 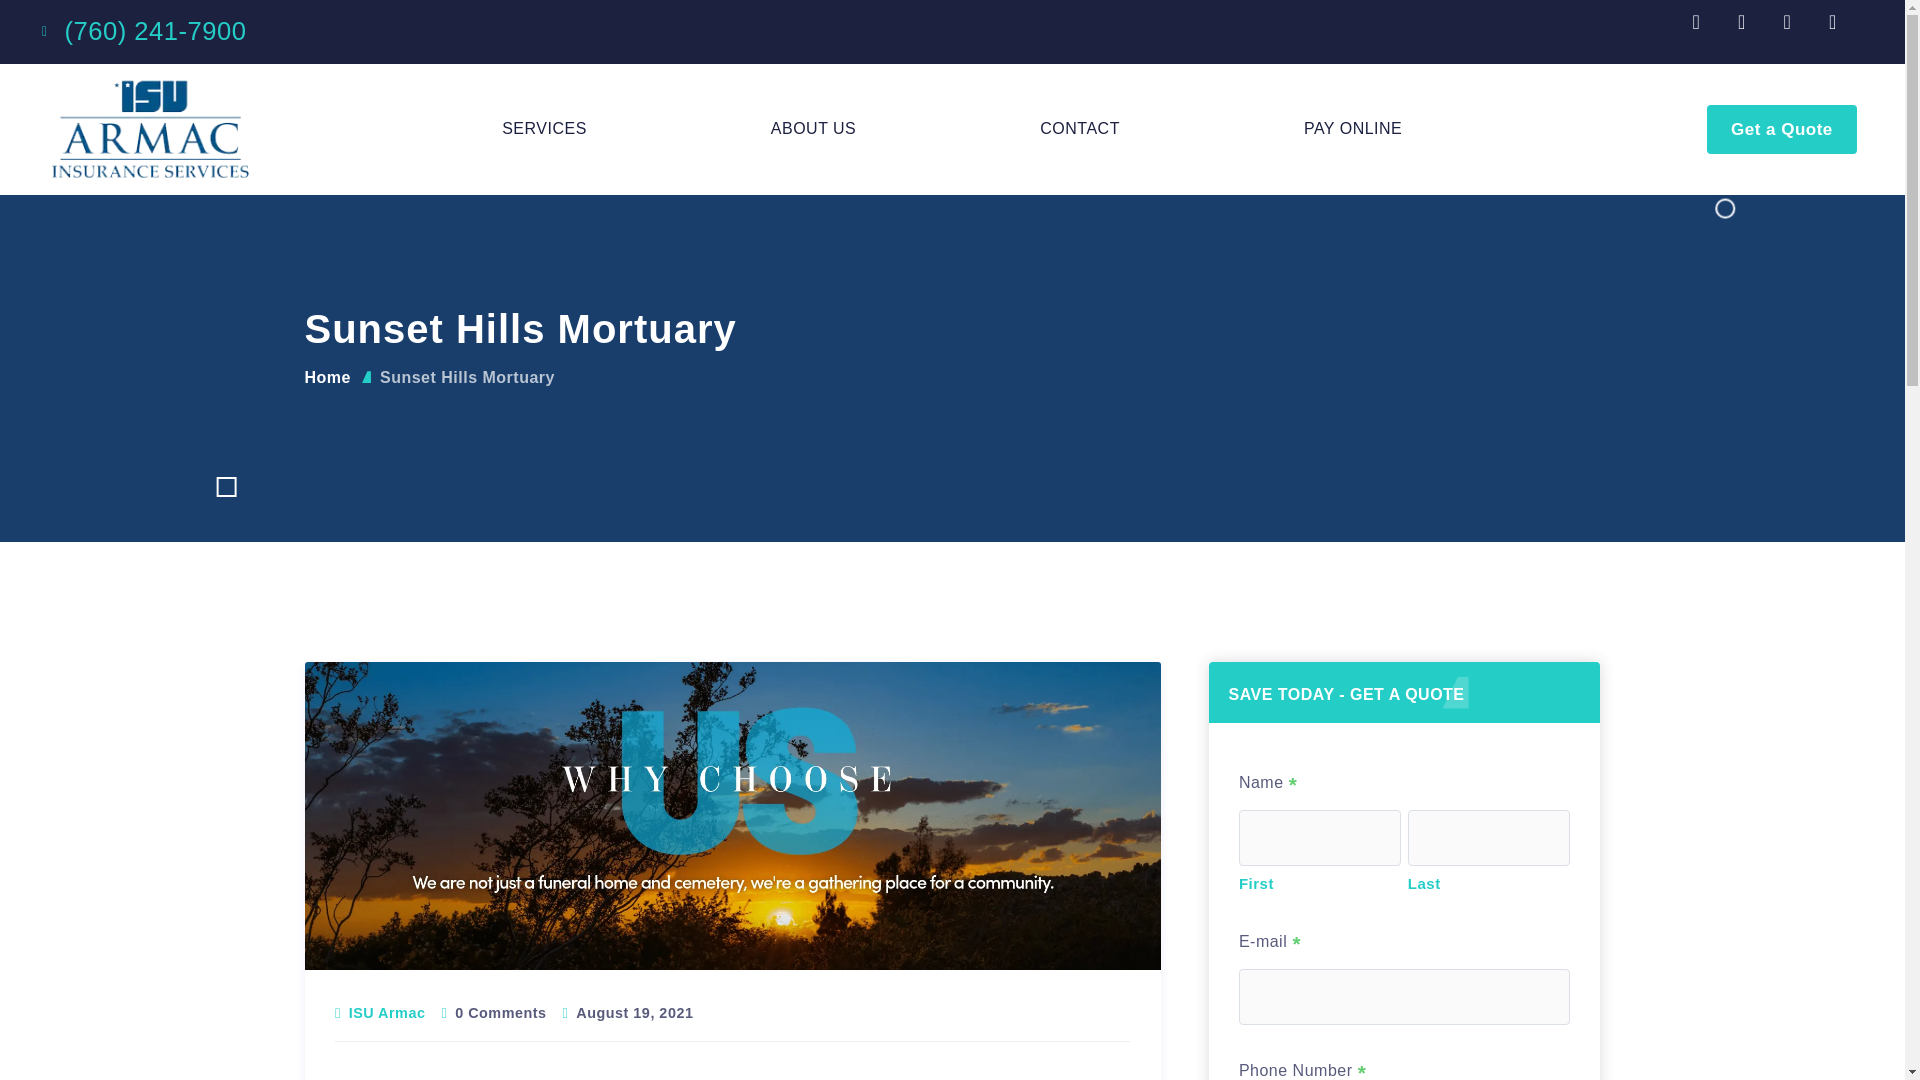 I want to click on Get a Quote, so click(x=1781, y=129).